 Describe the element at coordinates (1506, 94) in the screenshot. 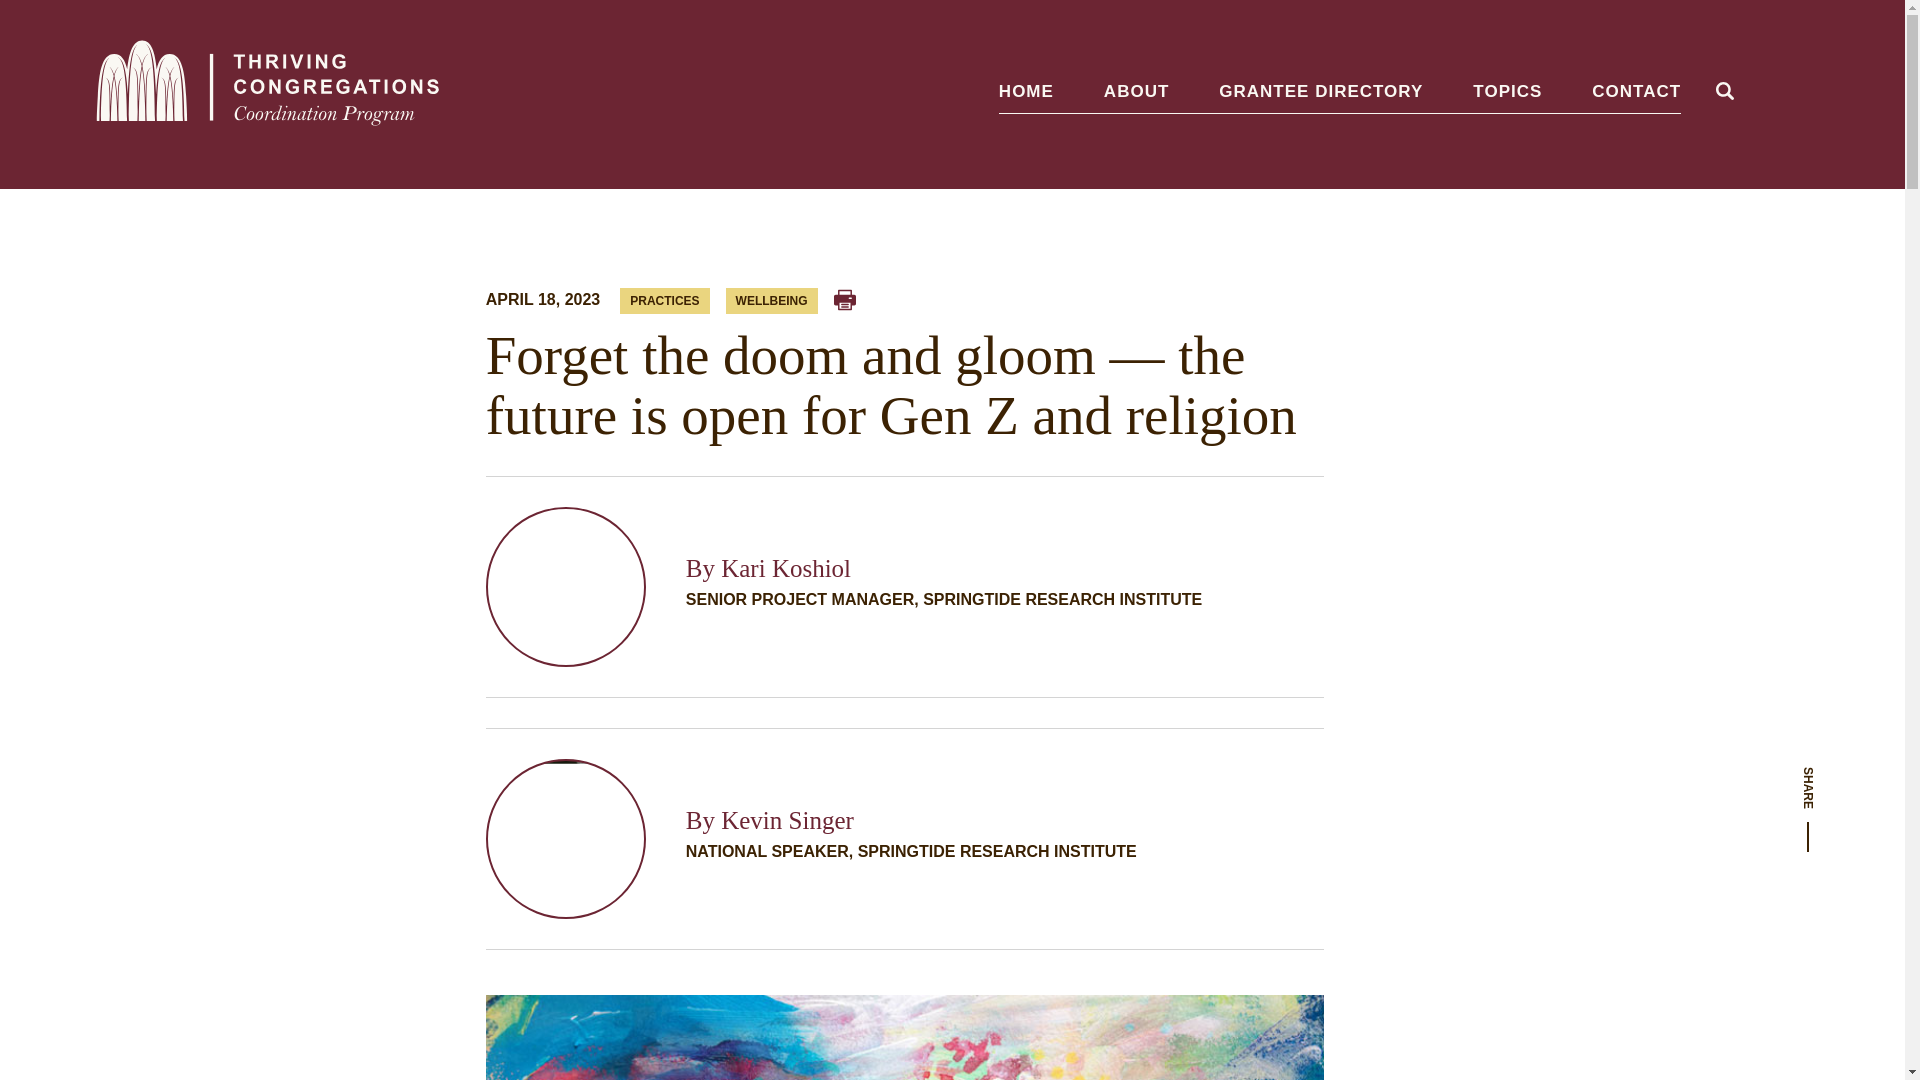

I see `TOPICS` at that location.